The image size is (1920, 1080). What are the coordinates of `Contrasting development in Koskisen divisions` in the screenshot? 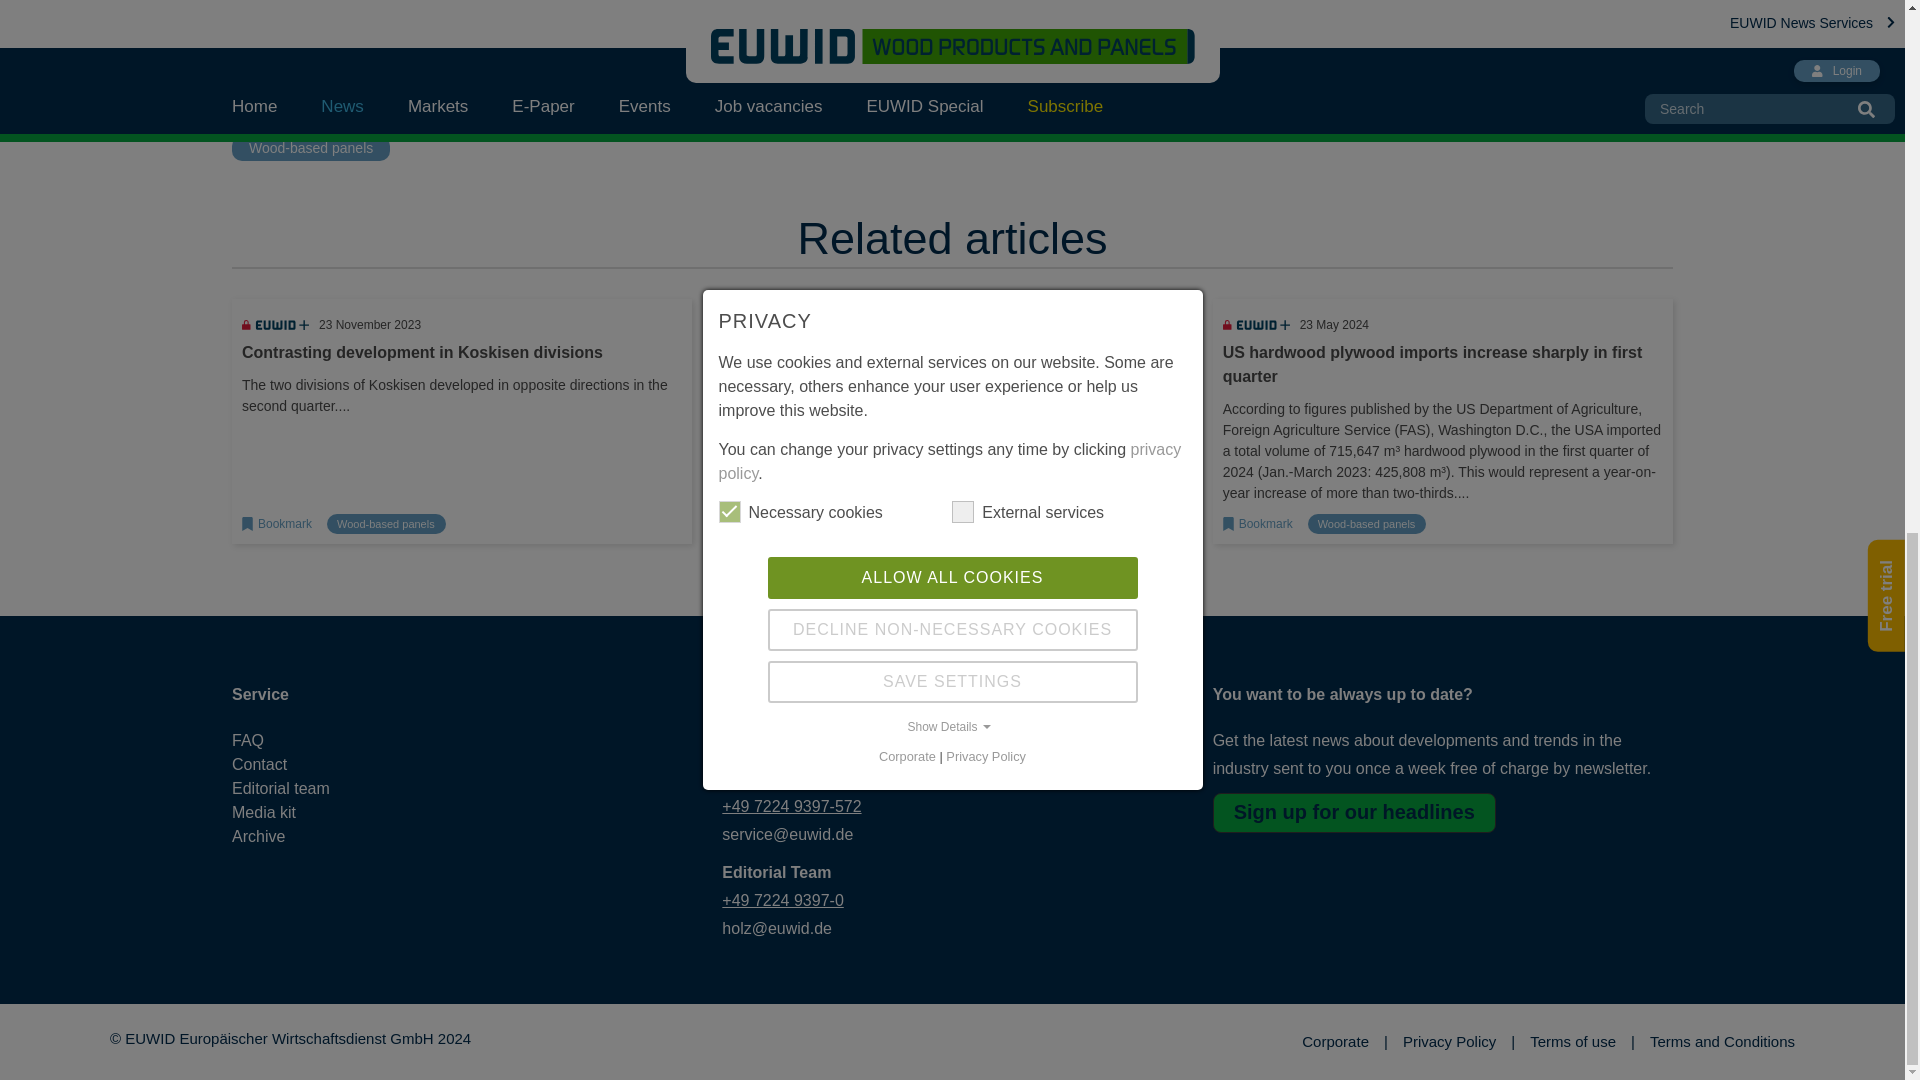 It's located at (422, 352).